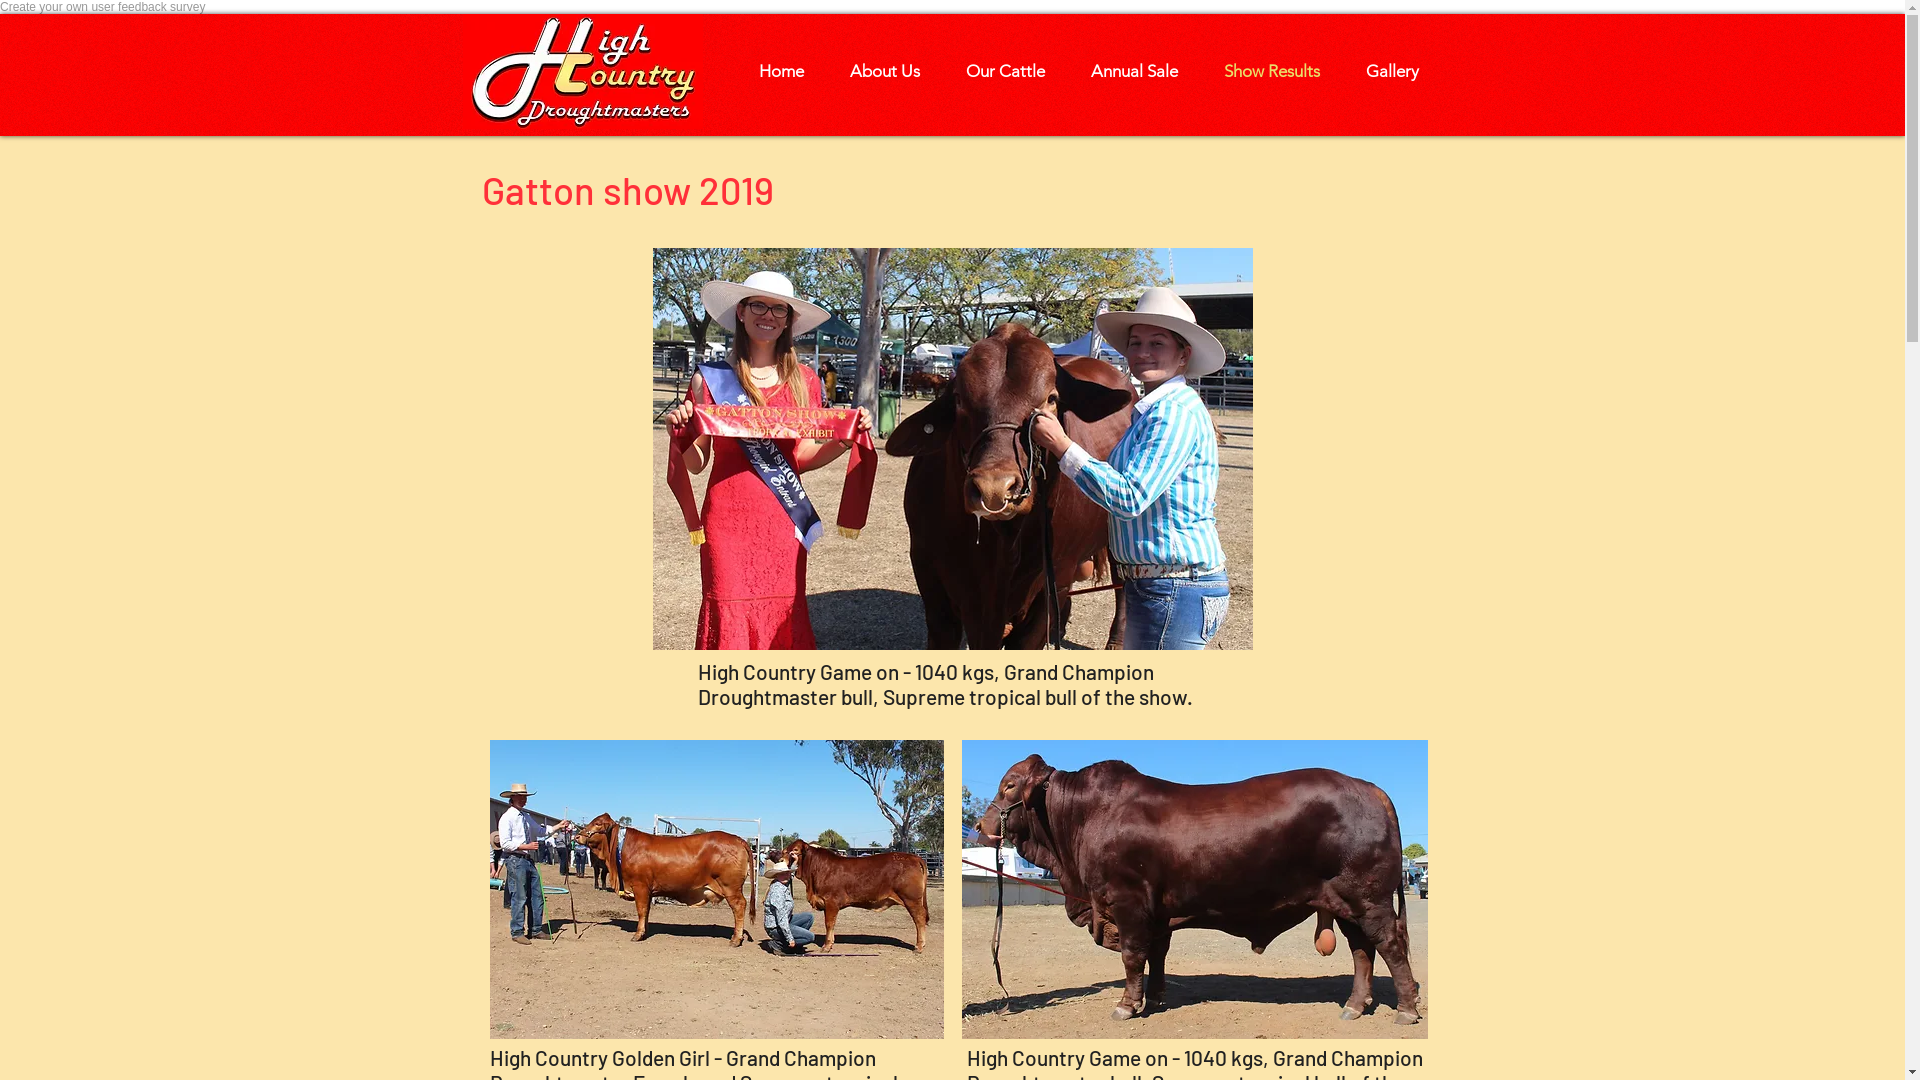  I want to click on Create your own user feedback survey, so click(102, 7).